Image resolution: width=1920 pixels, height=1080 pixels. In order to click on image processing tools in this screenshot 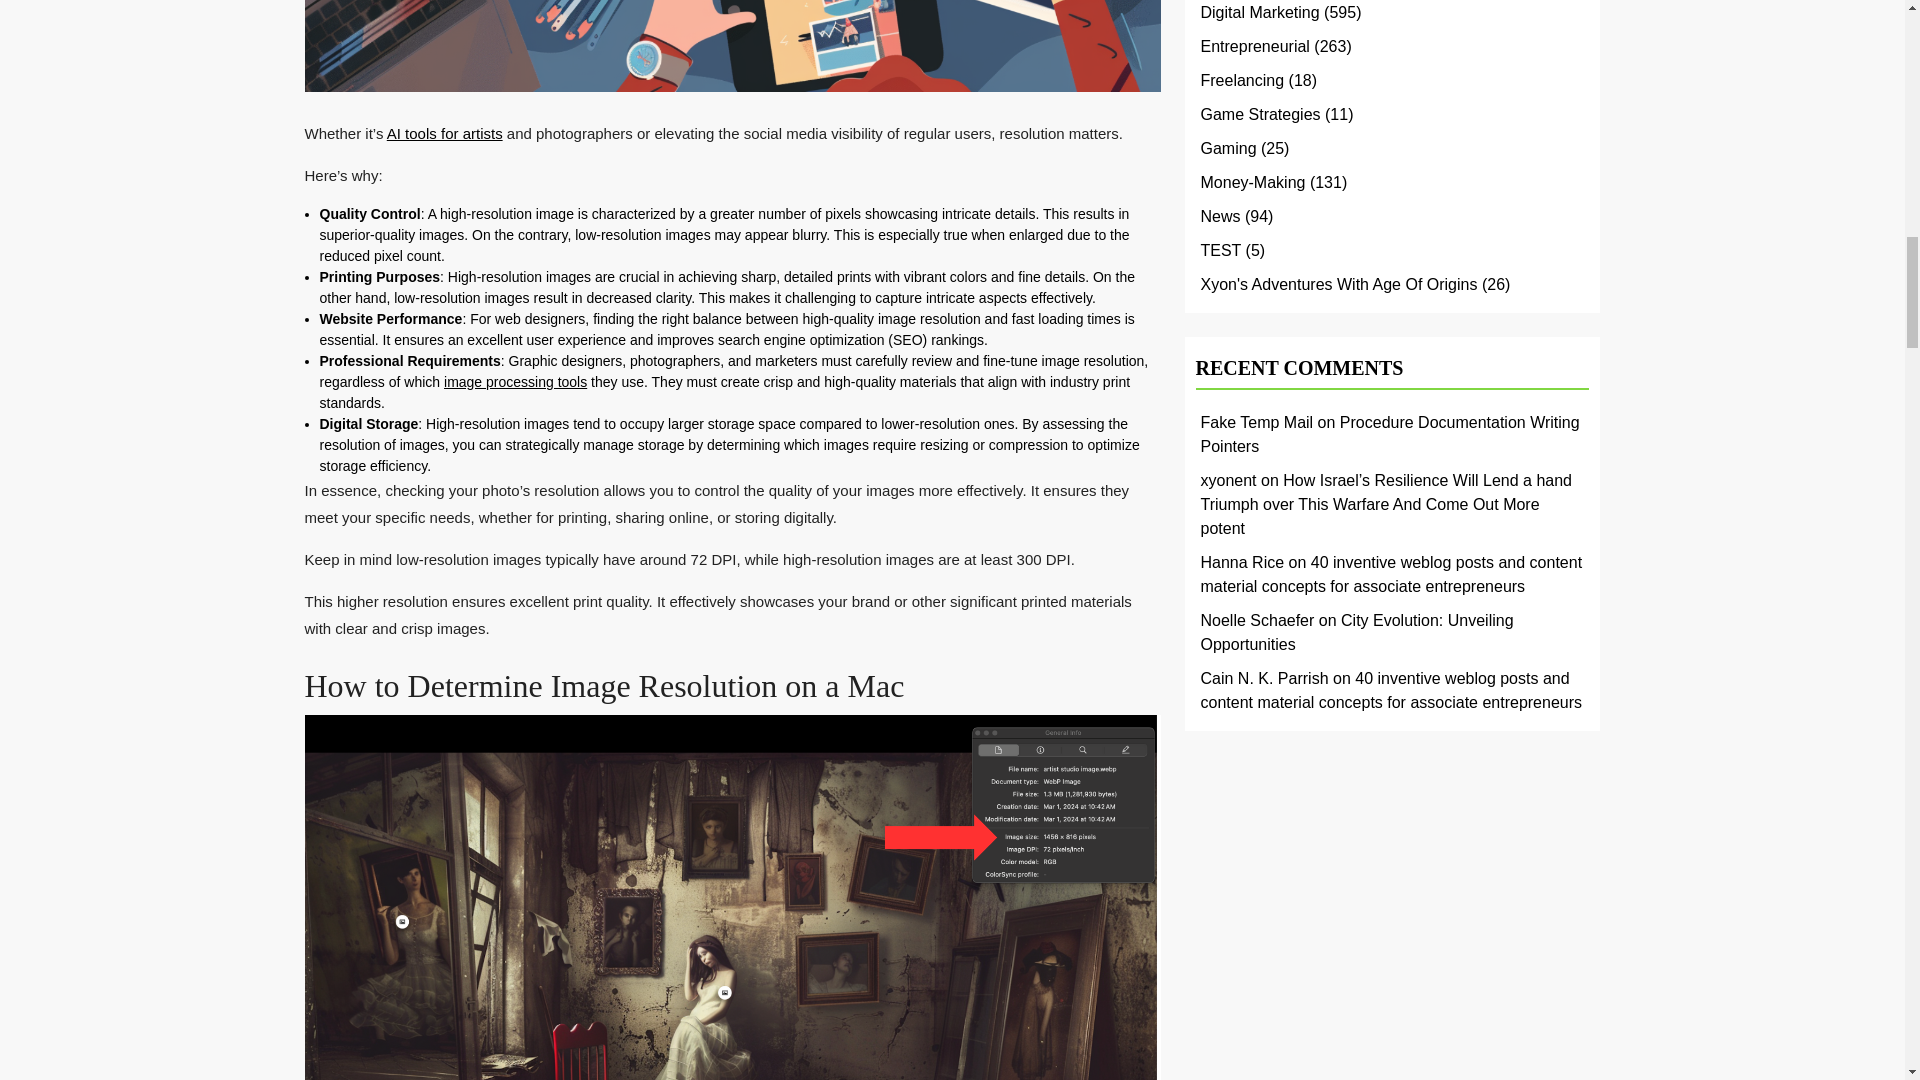, I will do `click(515, 381)`.